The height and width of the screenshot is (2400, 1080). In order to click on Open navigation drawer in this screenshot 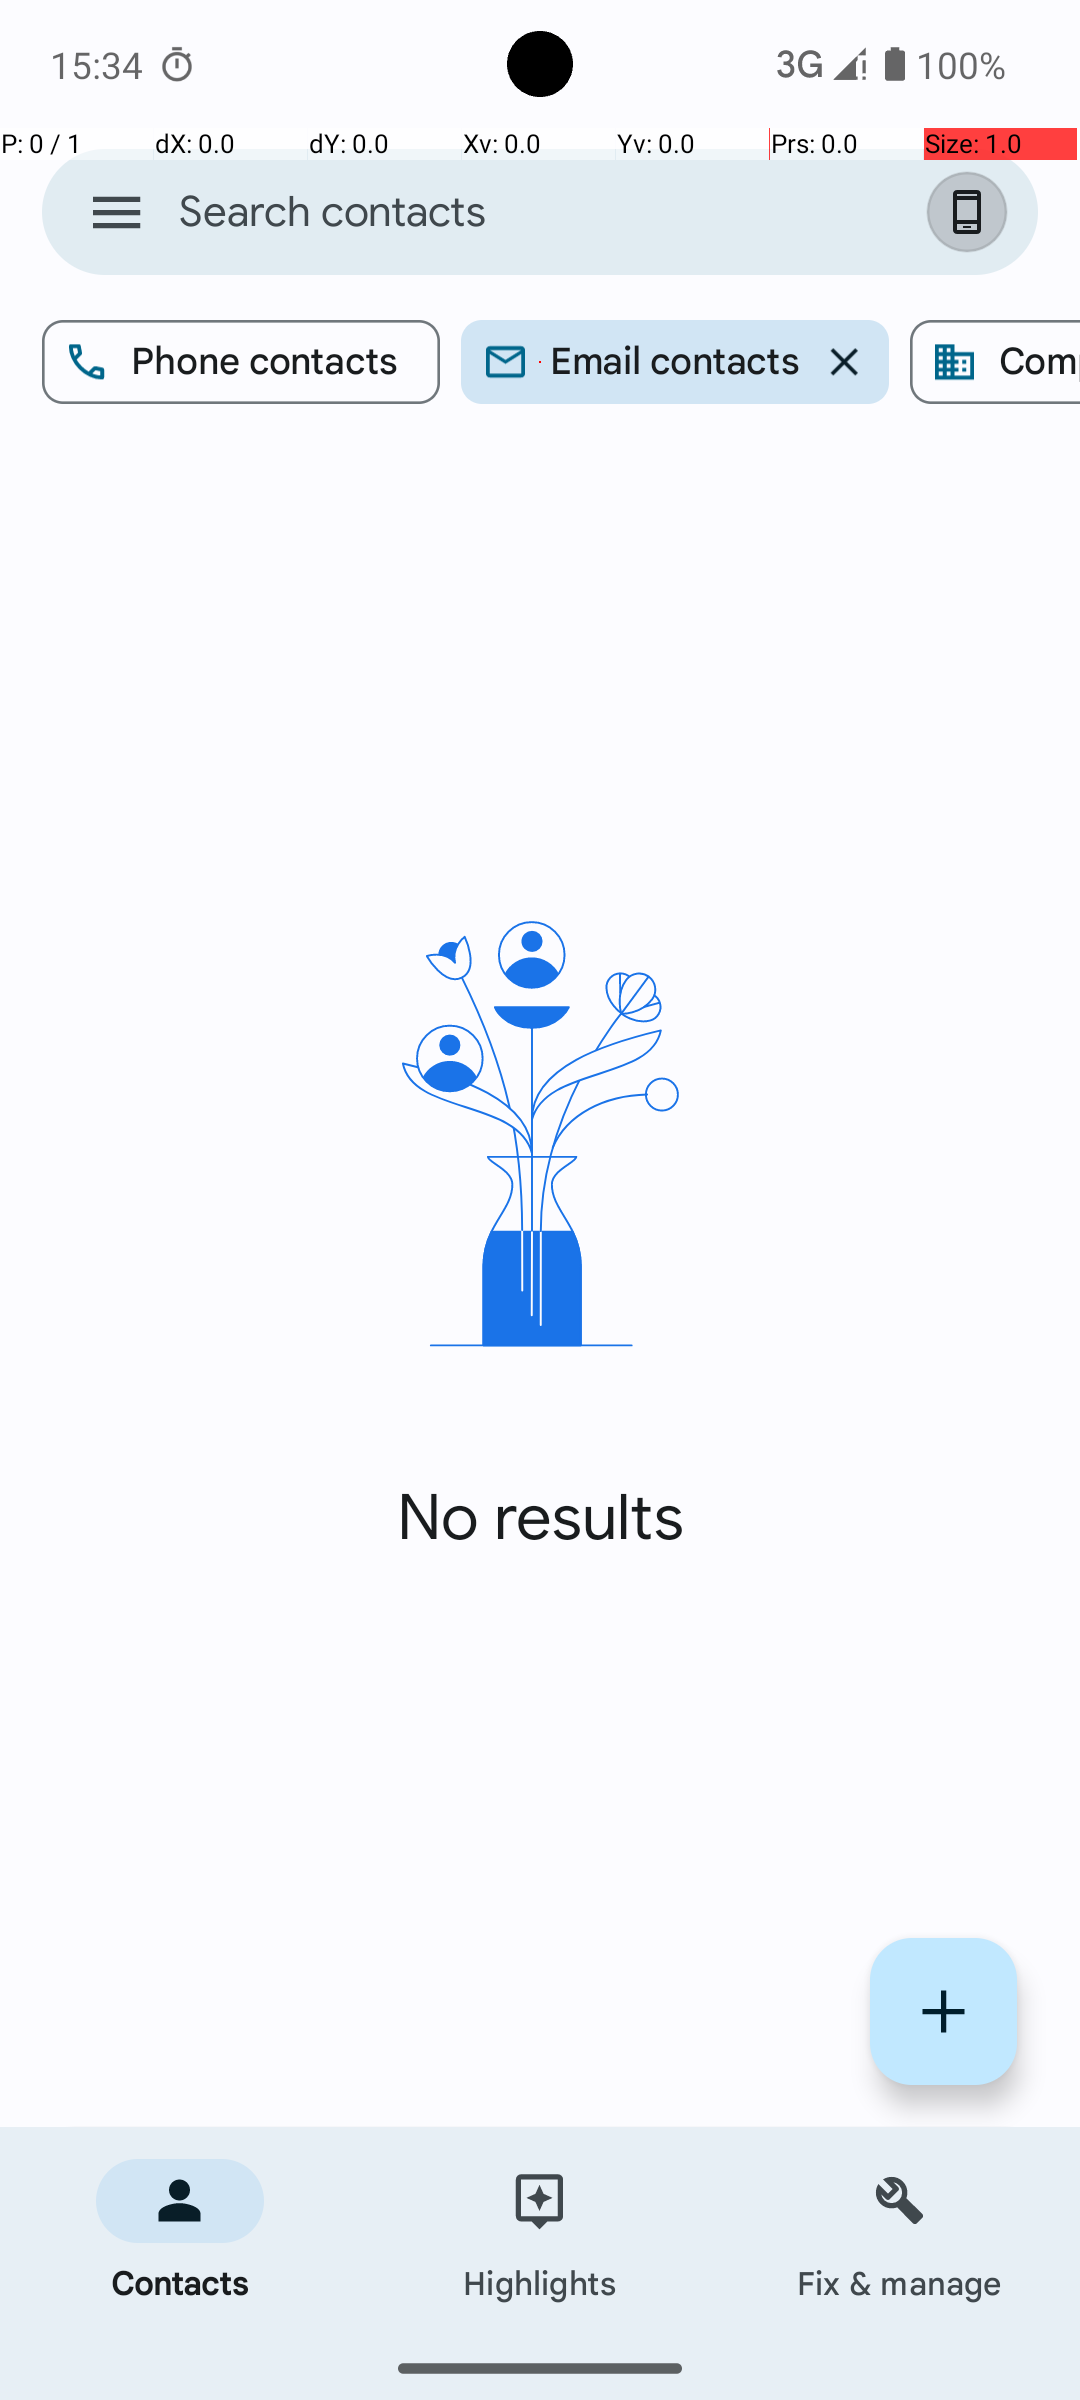, I will do `click(116, 212)`.